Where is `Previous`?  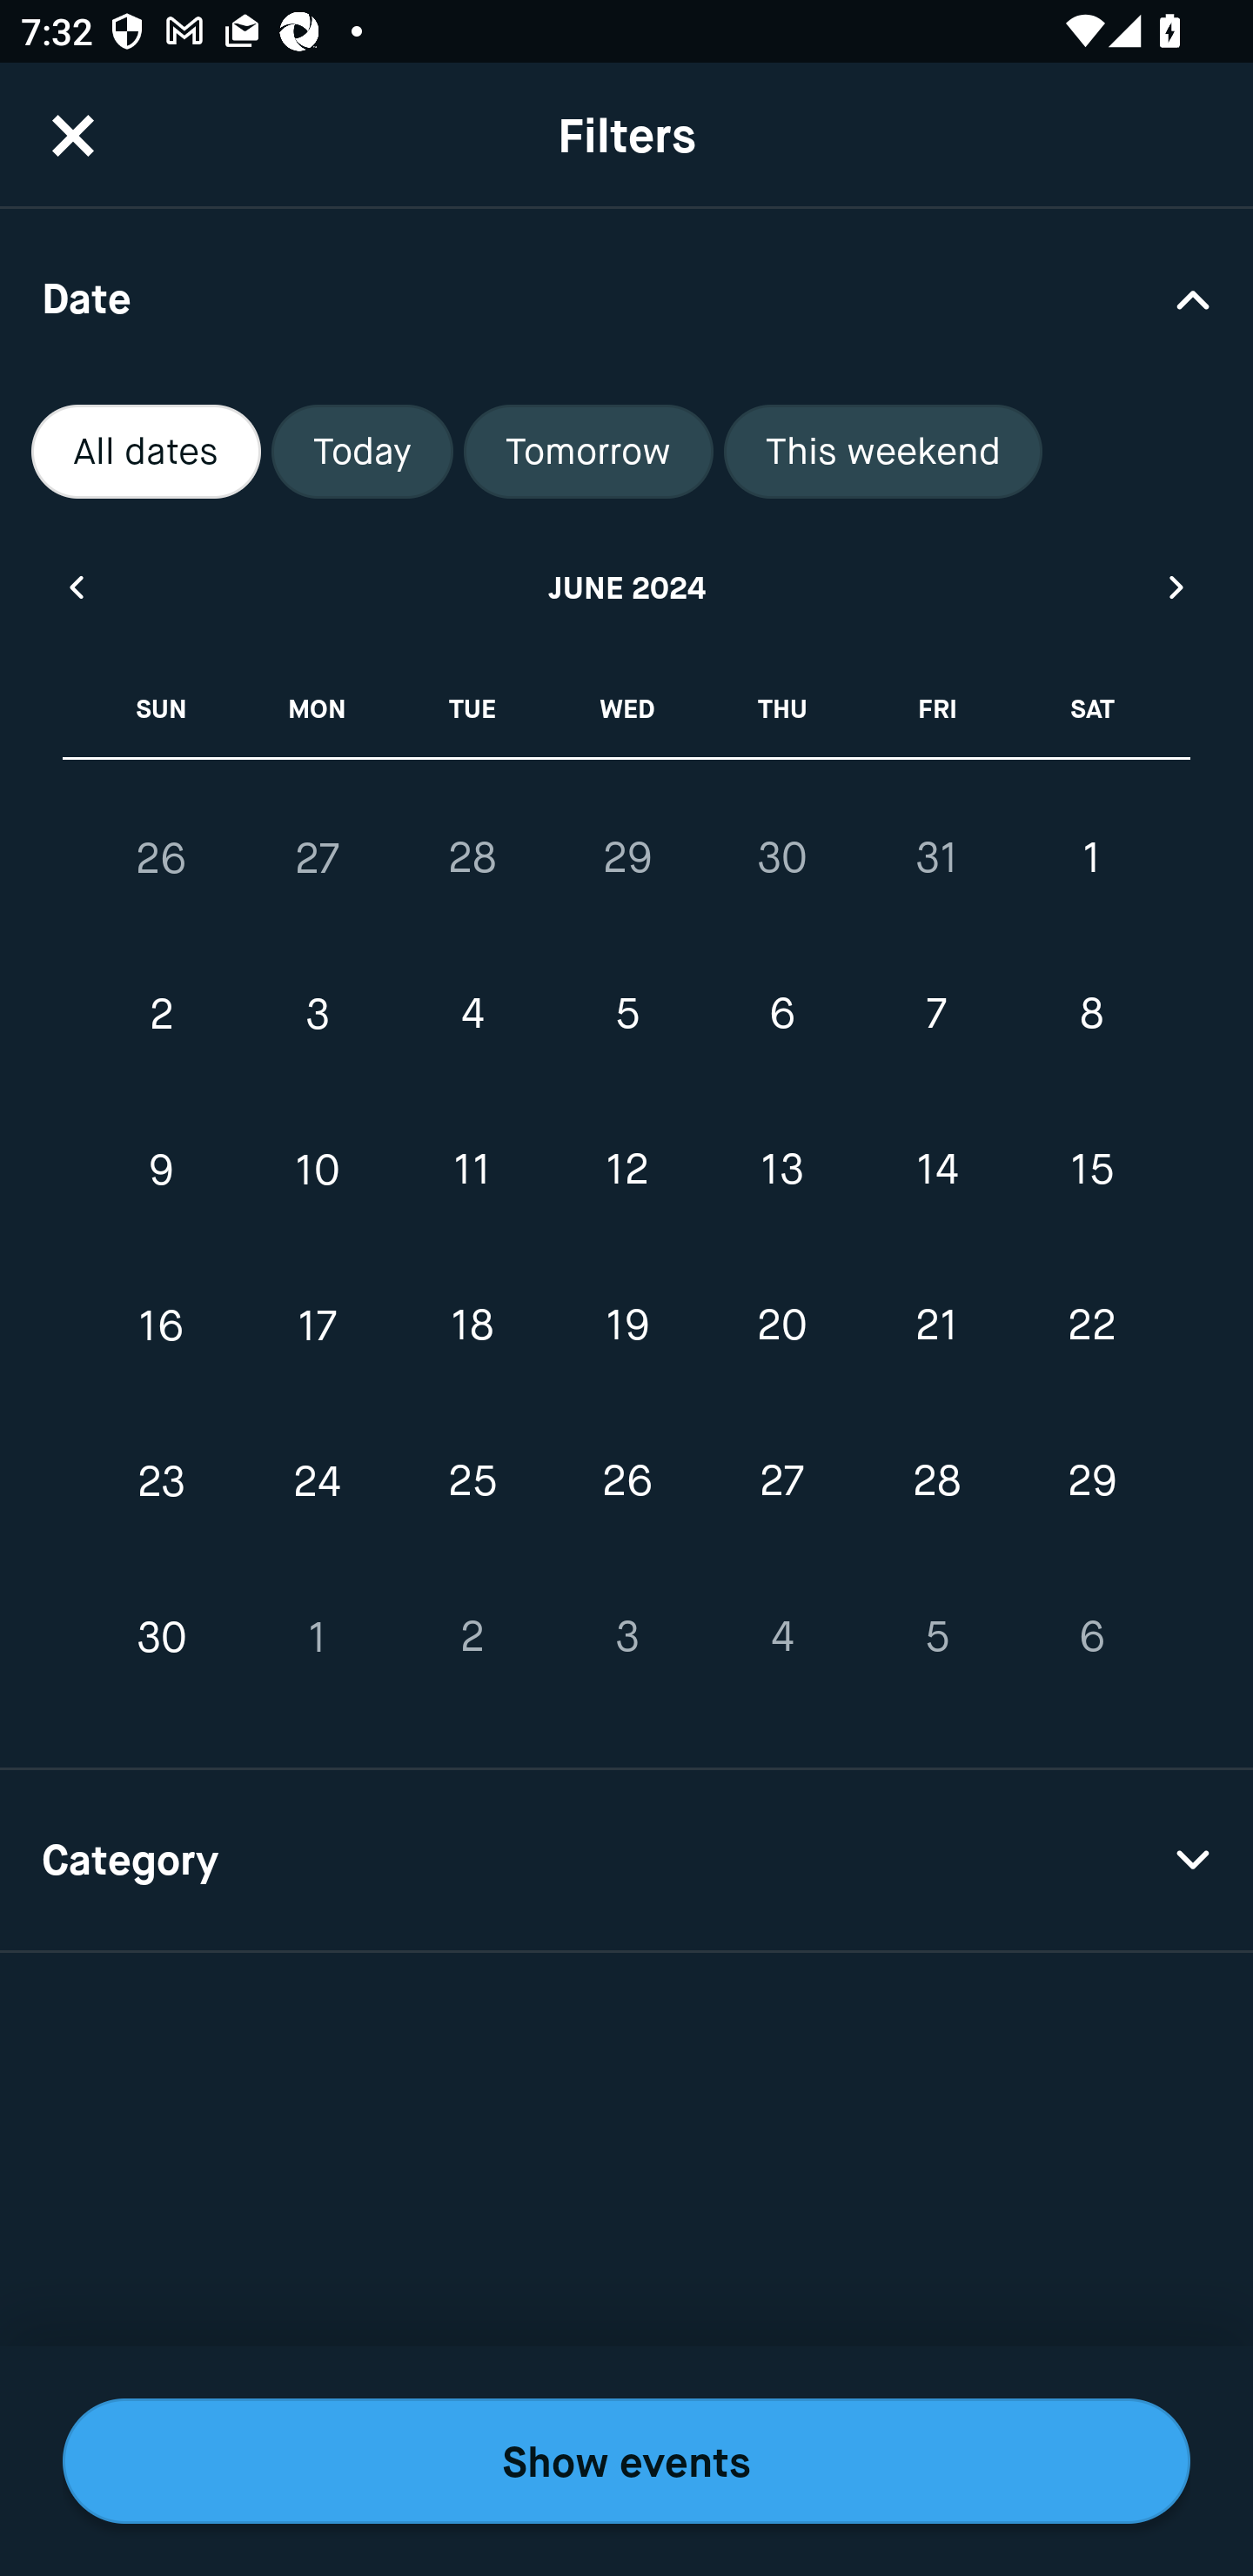 Previous is located at coordinates (75, 587).